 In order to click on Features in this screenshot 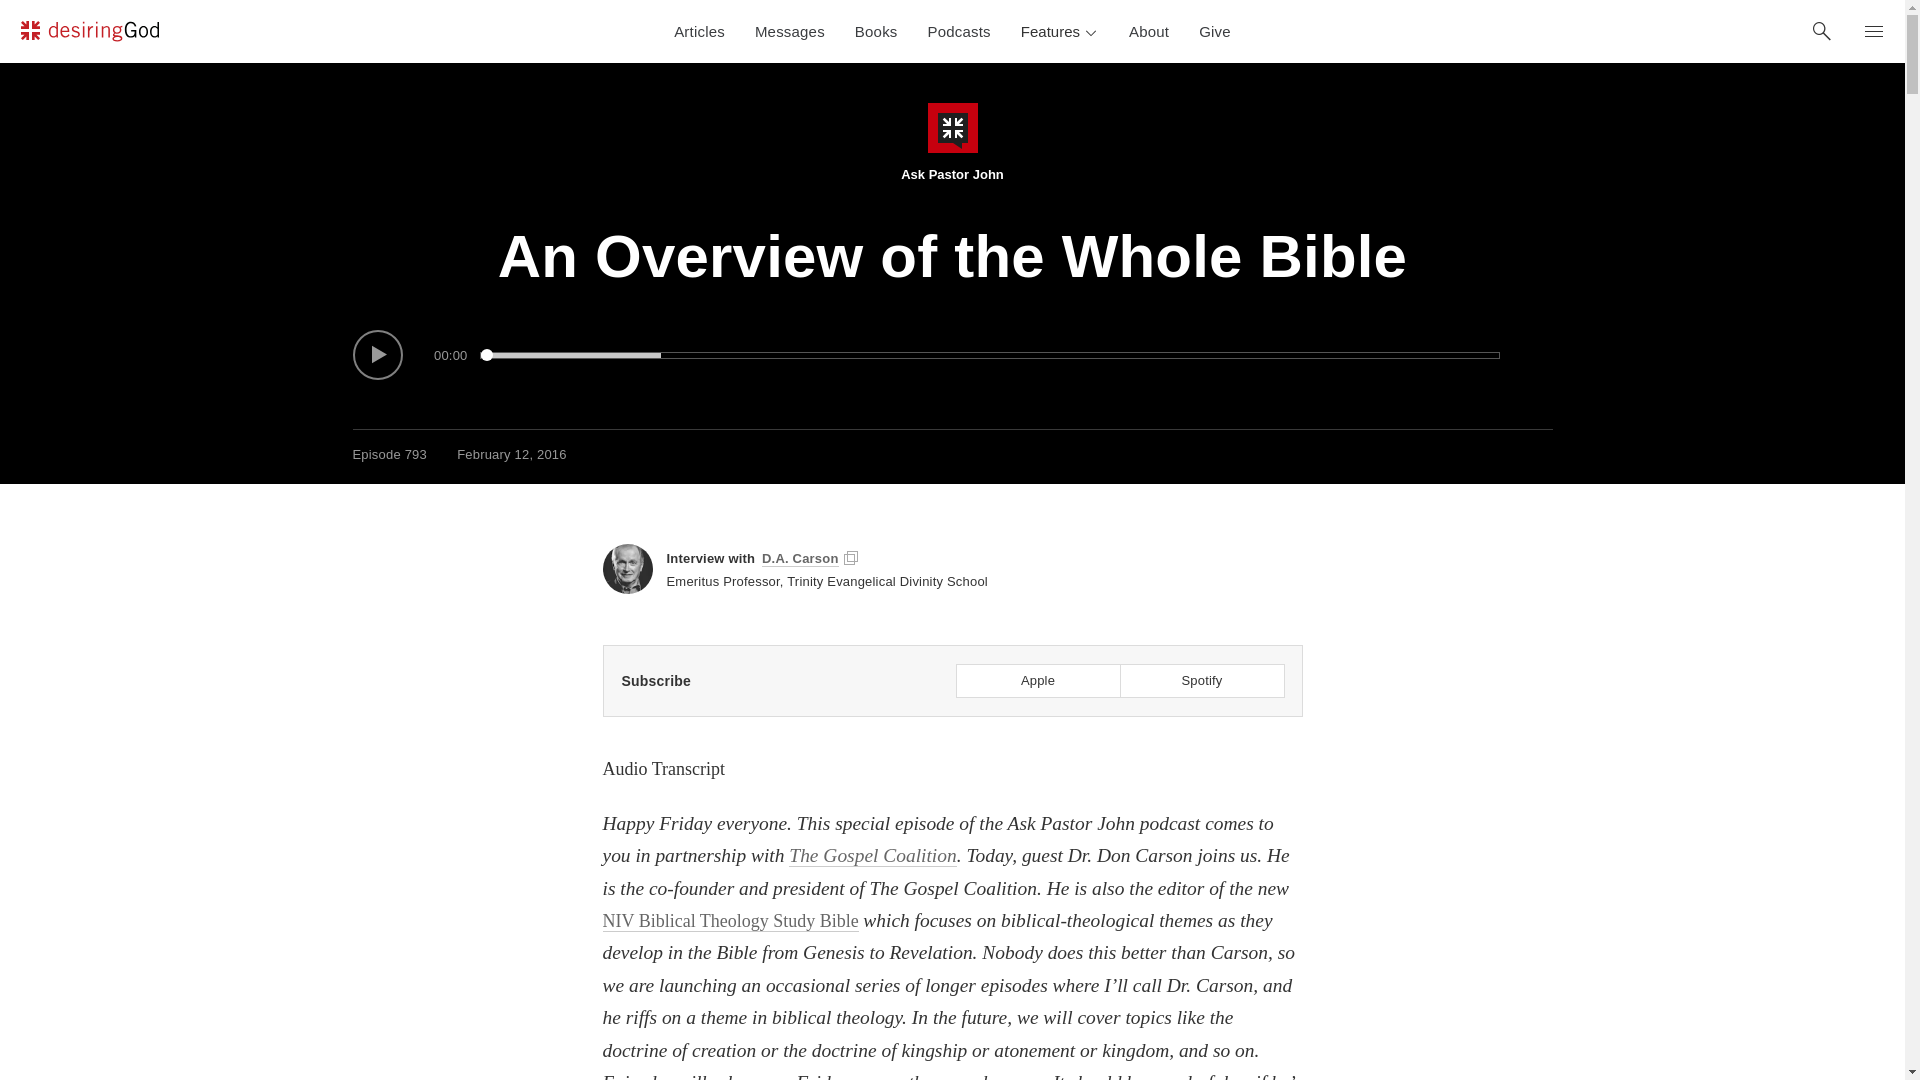, I will do `click(1060, 31)`.